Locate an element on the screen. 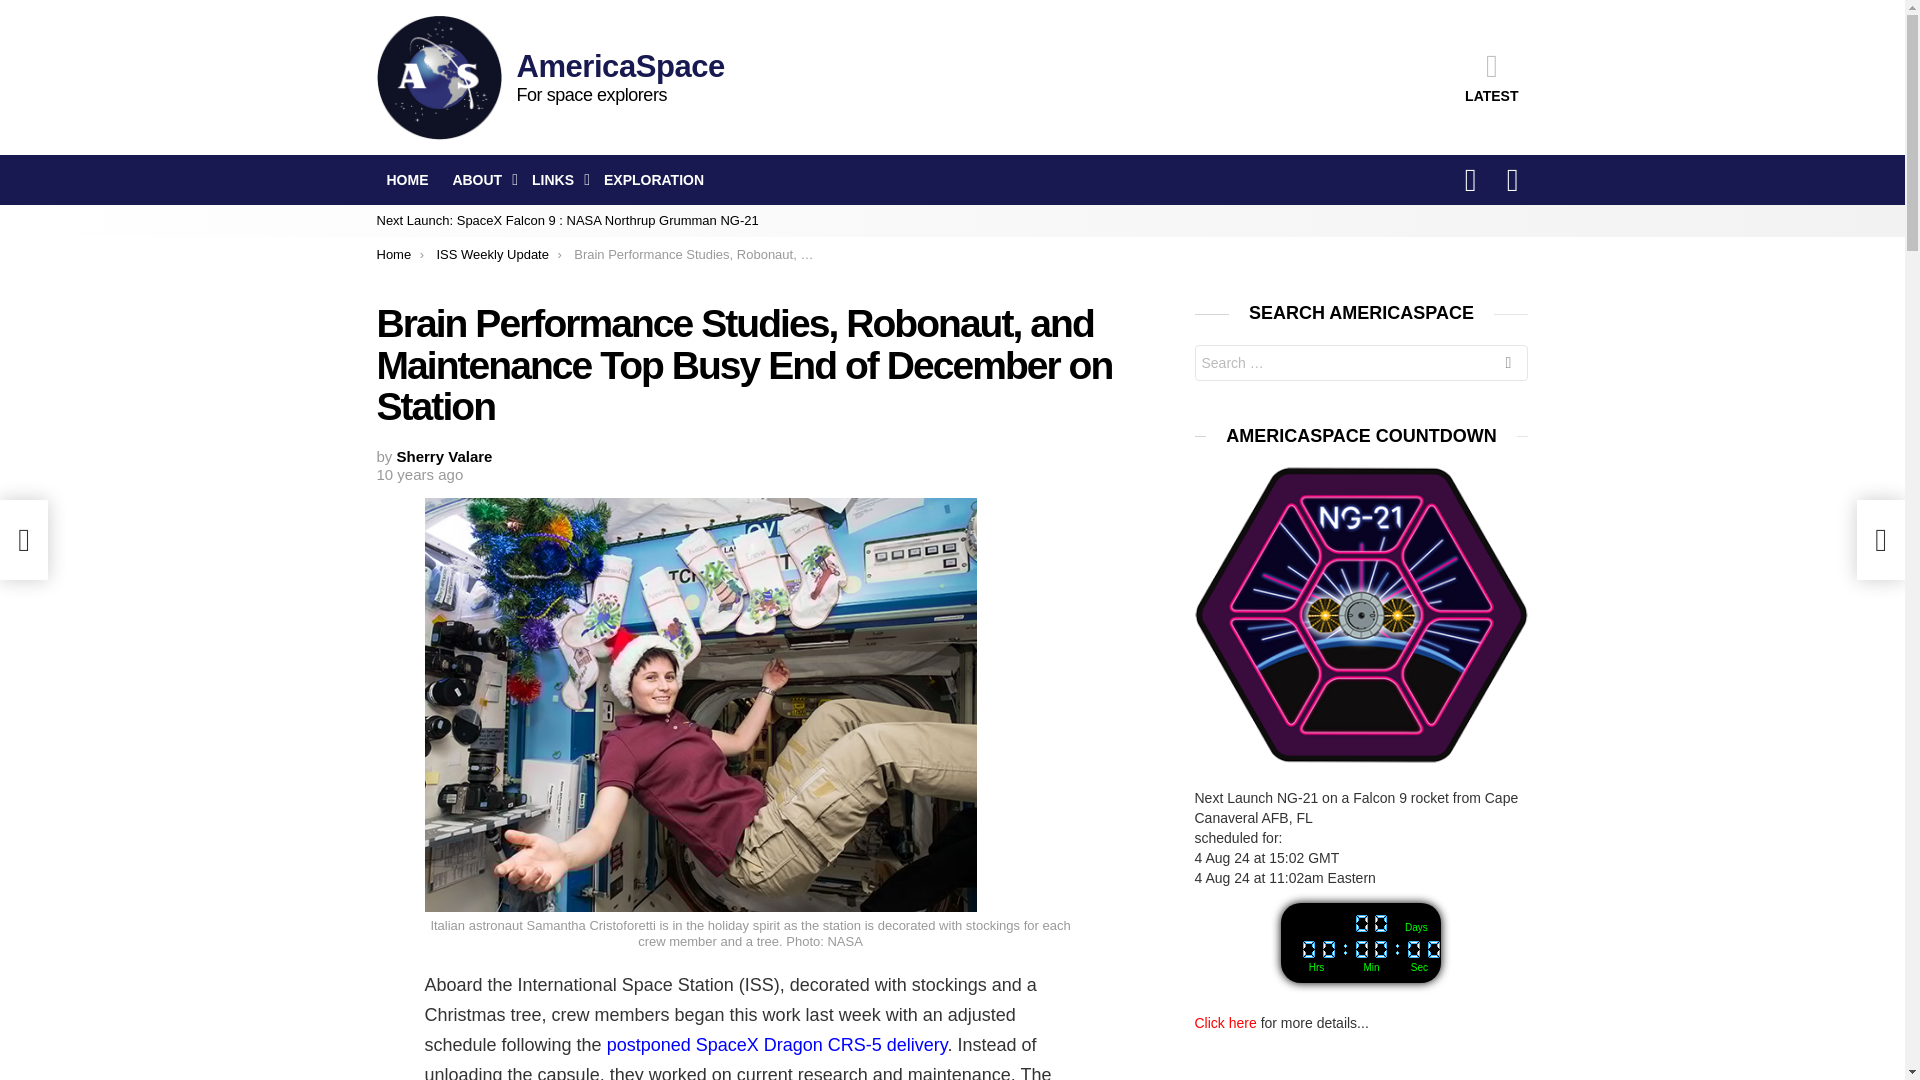  HOME is located at coordinates (406, 180).